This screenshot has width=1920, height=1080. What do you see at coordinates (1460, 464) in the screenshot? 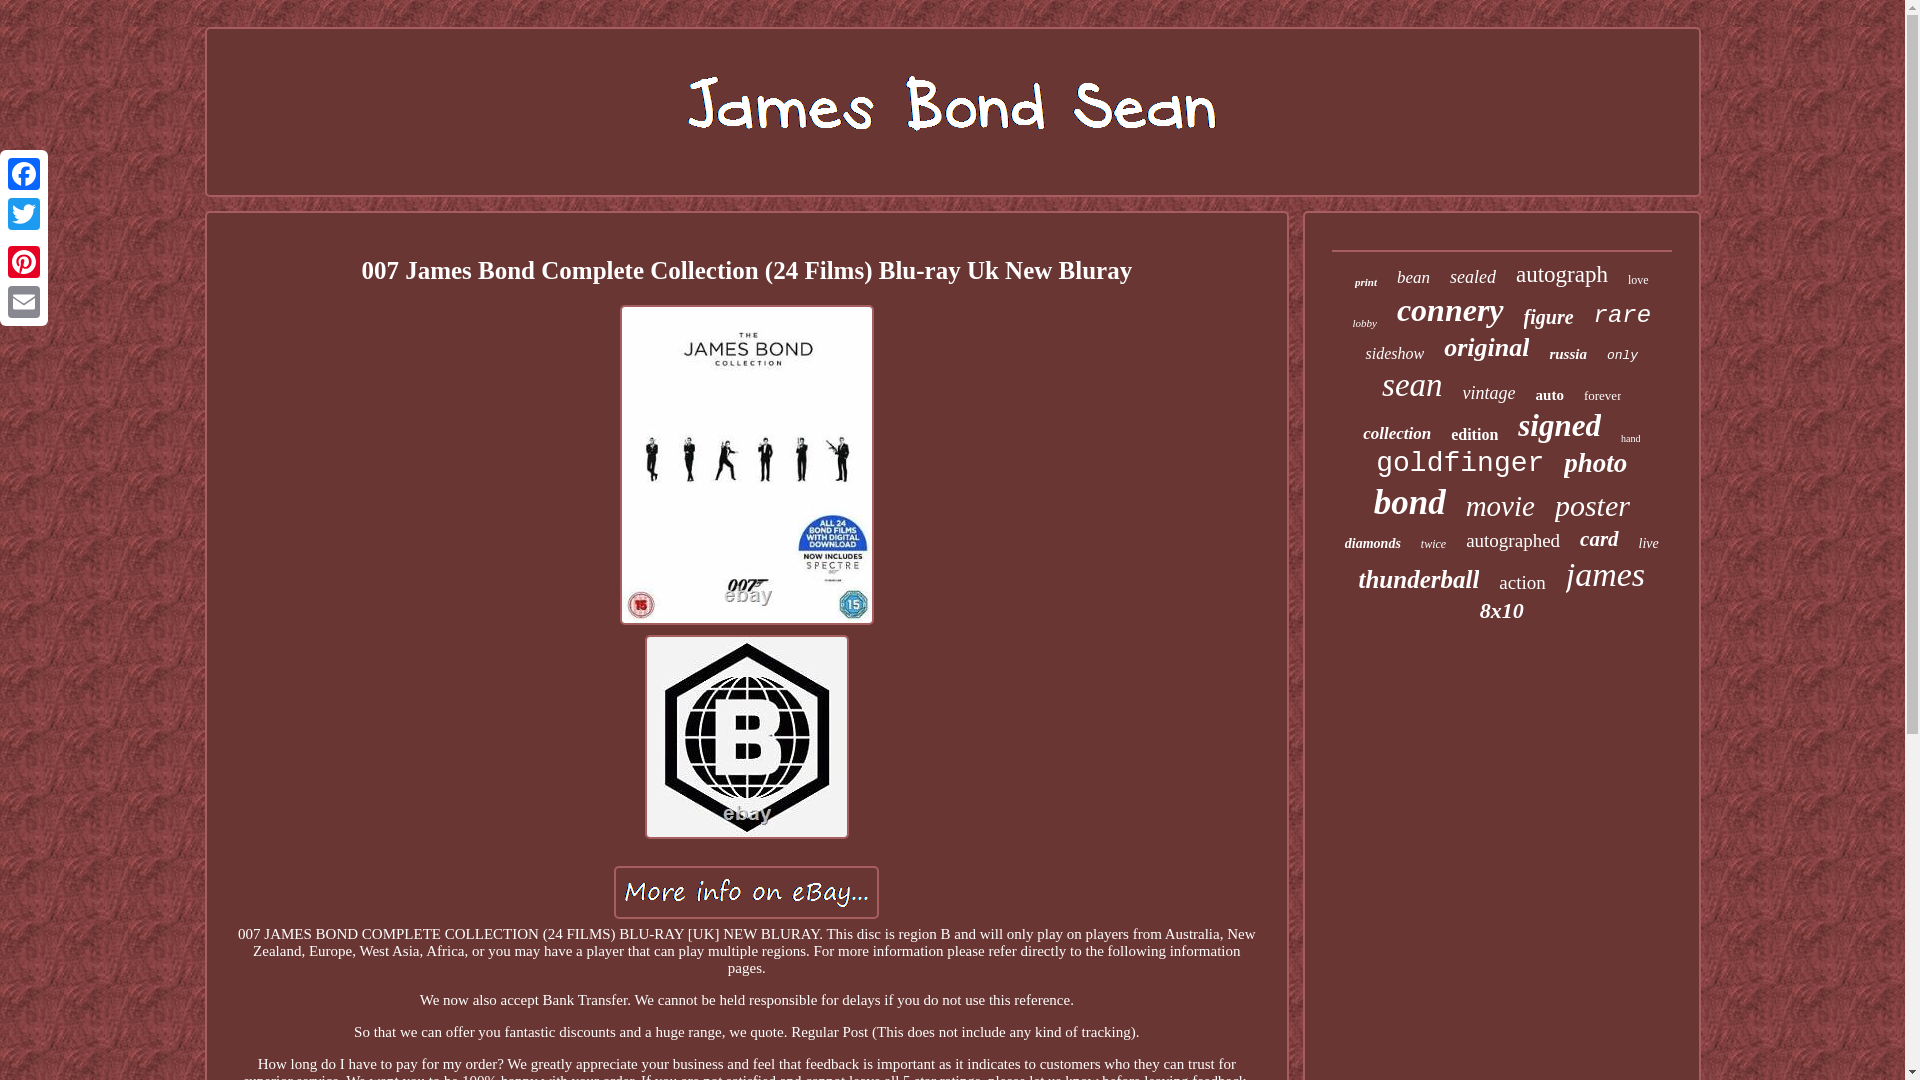
I see `goldfinger` at bounding box center [1460, 464].